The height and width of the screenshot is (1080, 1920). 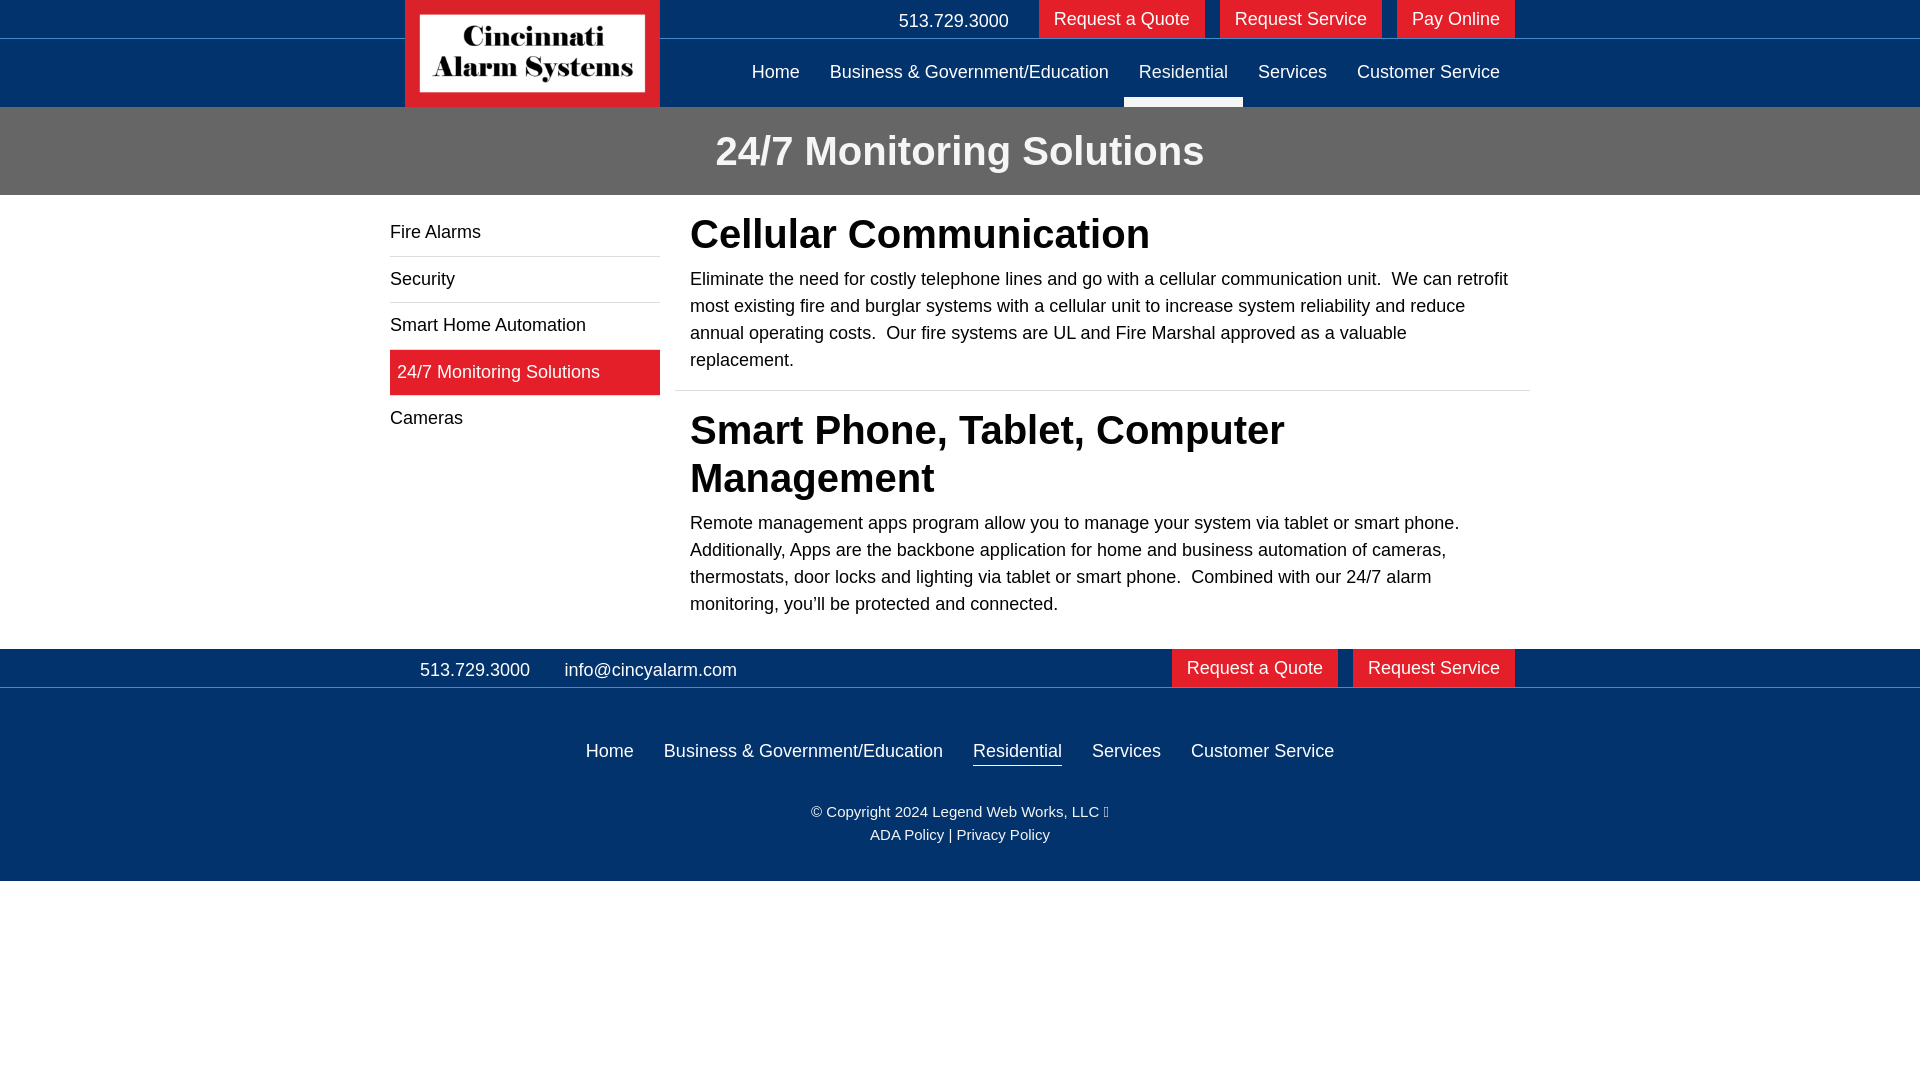 I want to click on Home, so click(x=776, y=72).